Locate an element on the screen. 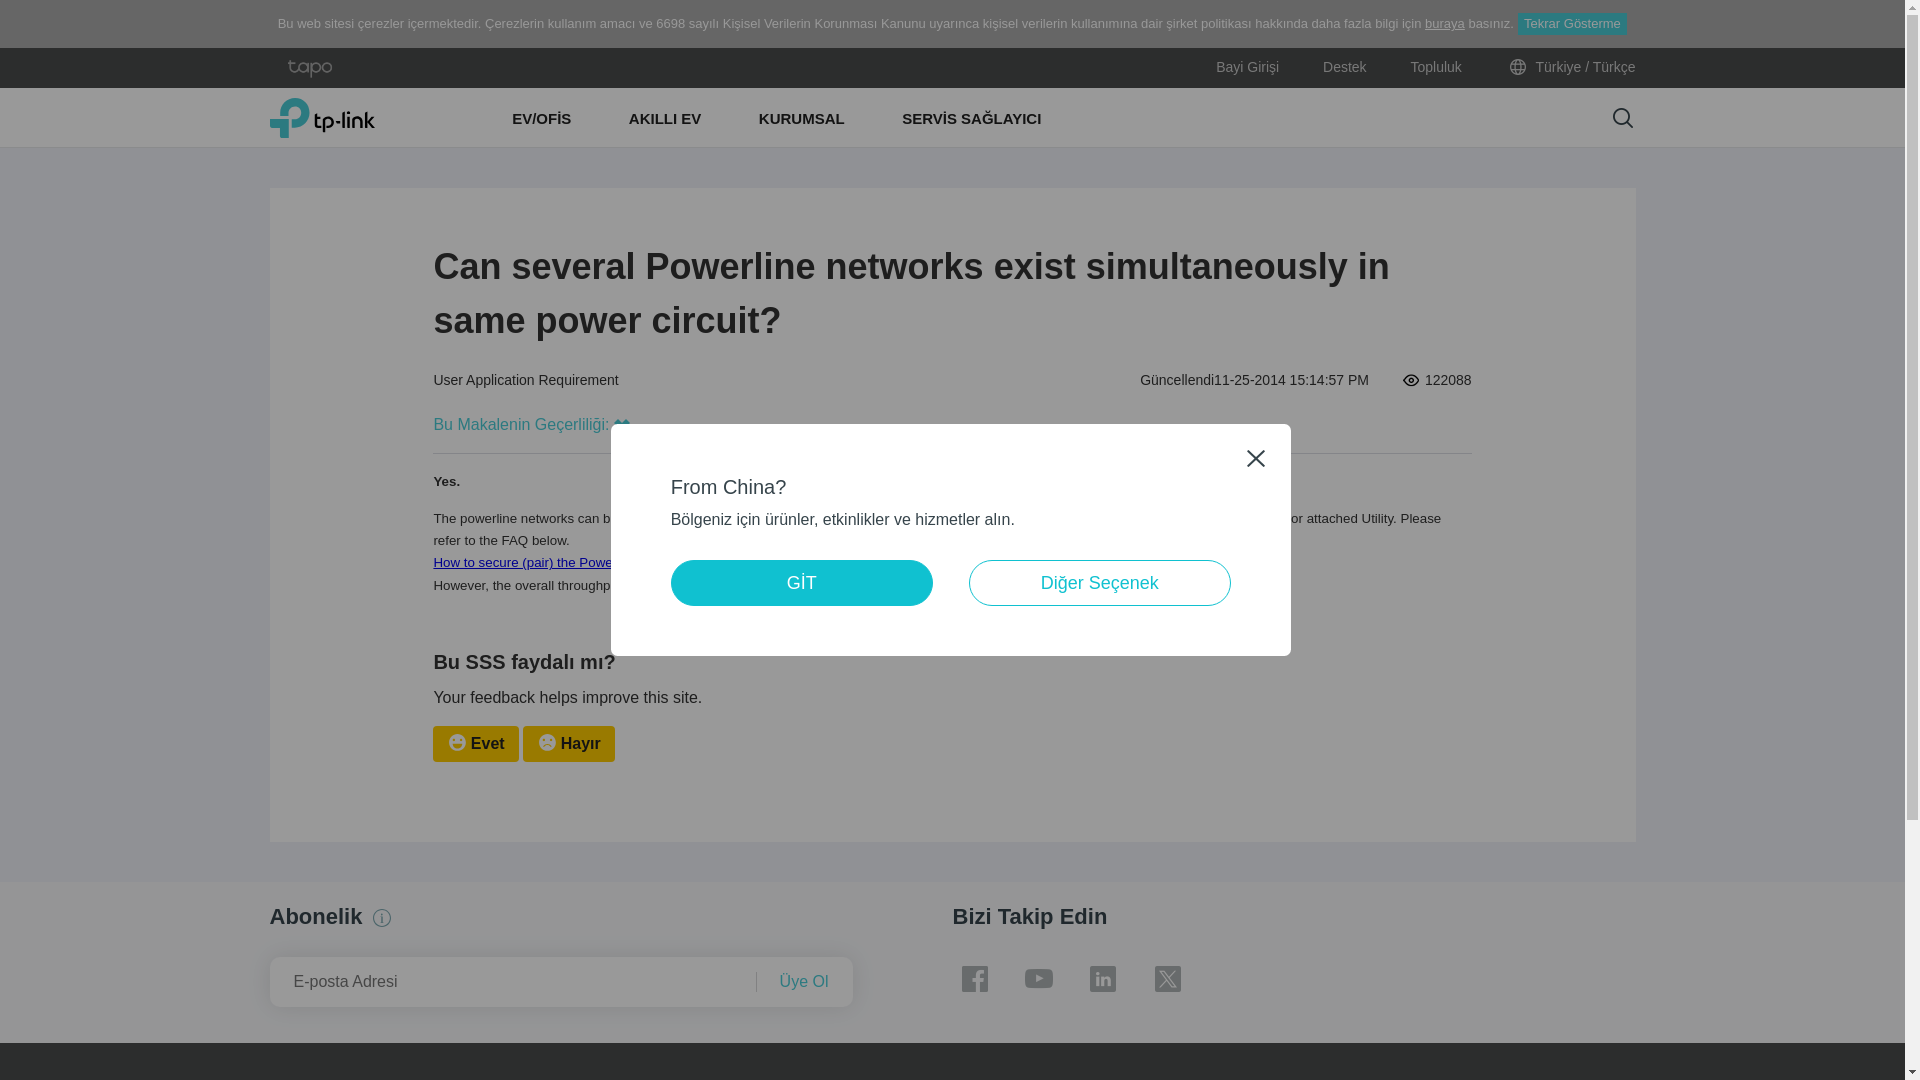 Image resolution: width=1920 pixels, height=1080 pixels. tapo is located at coordinates (310, 68).